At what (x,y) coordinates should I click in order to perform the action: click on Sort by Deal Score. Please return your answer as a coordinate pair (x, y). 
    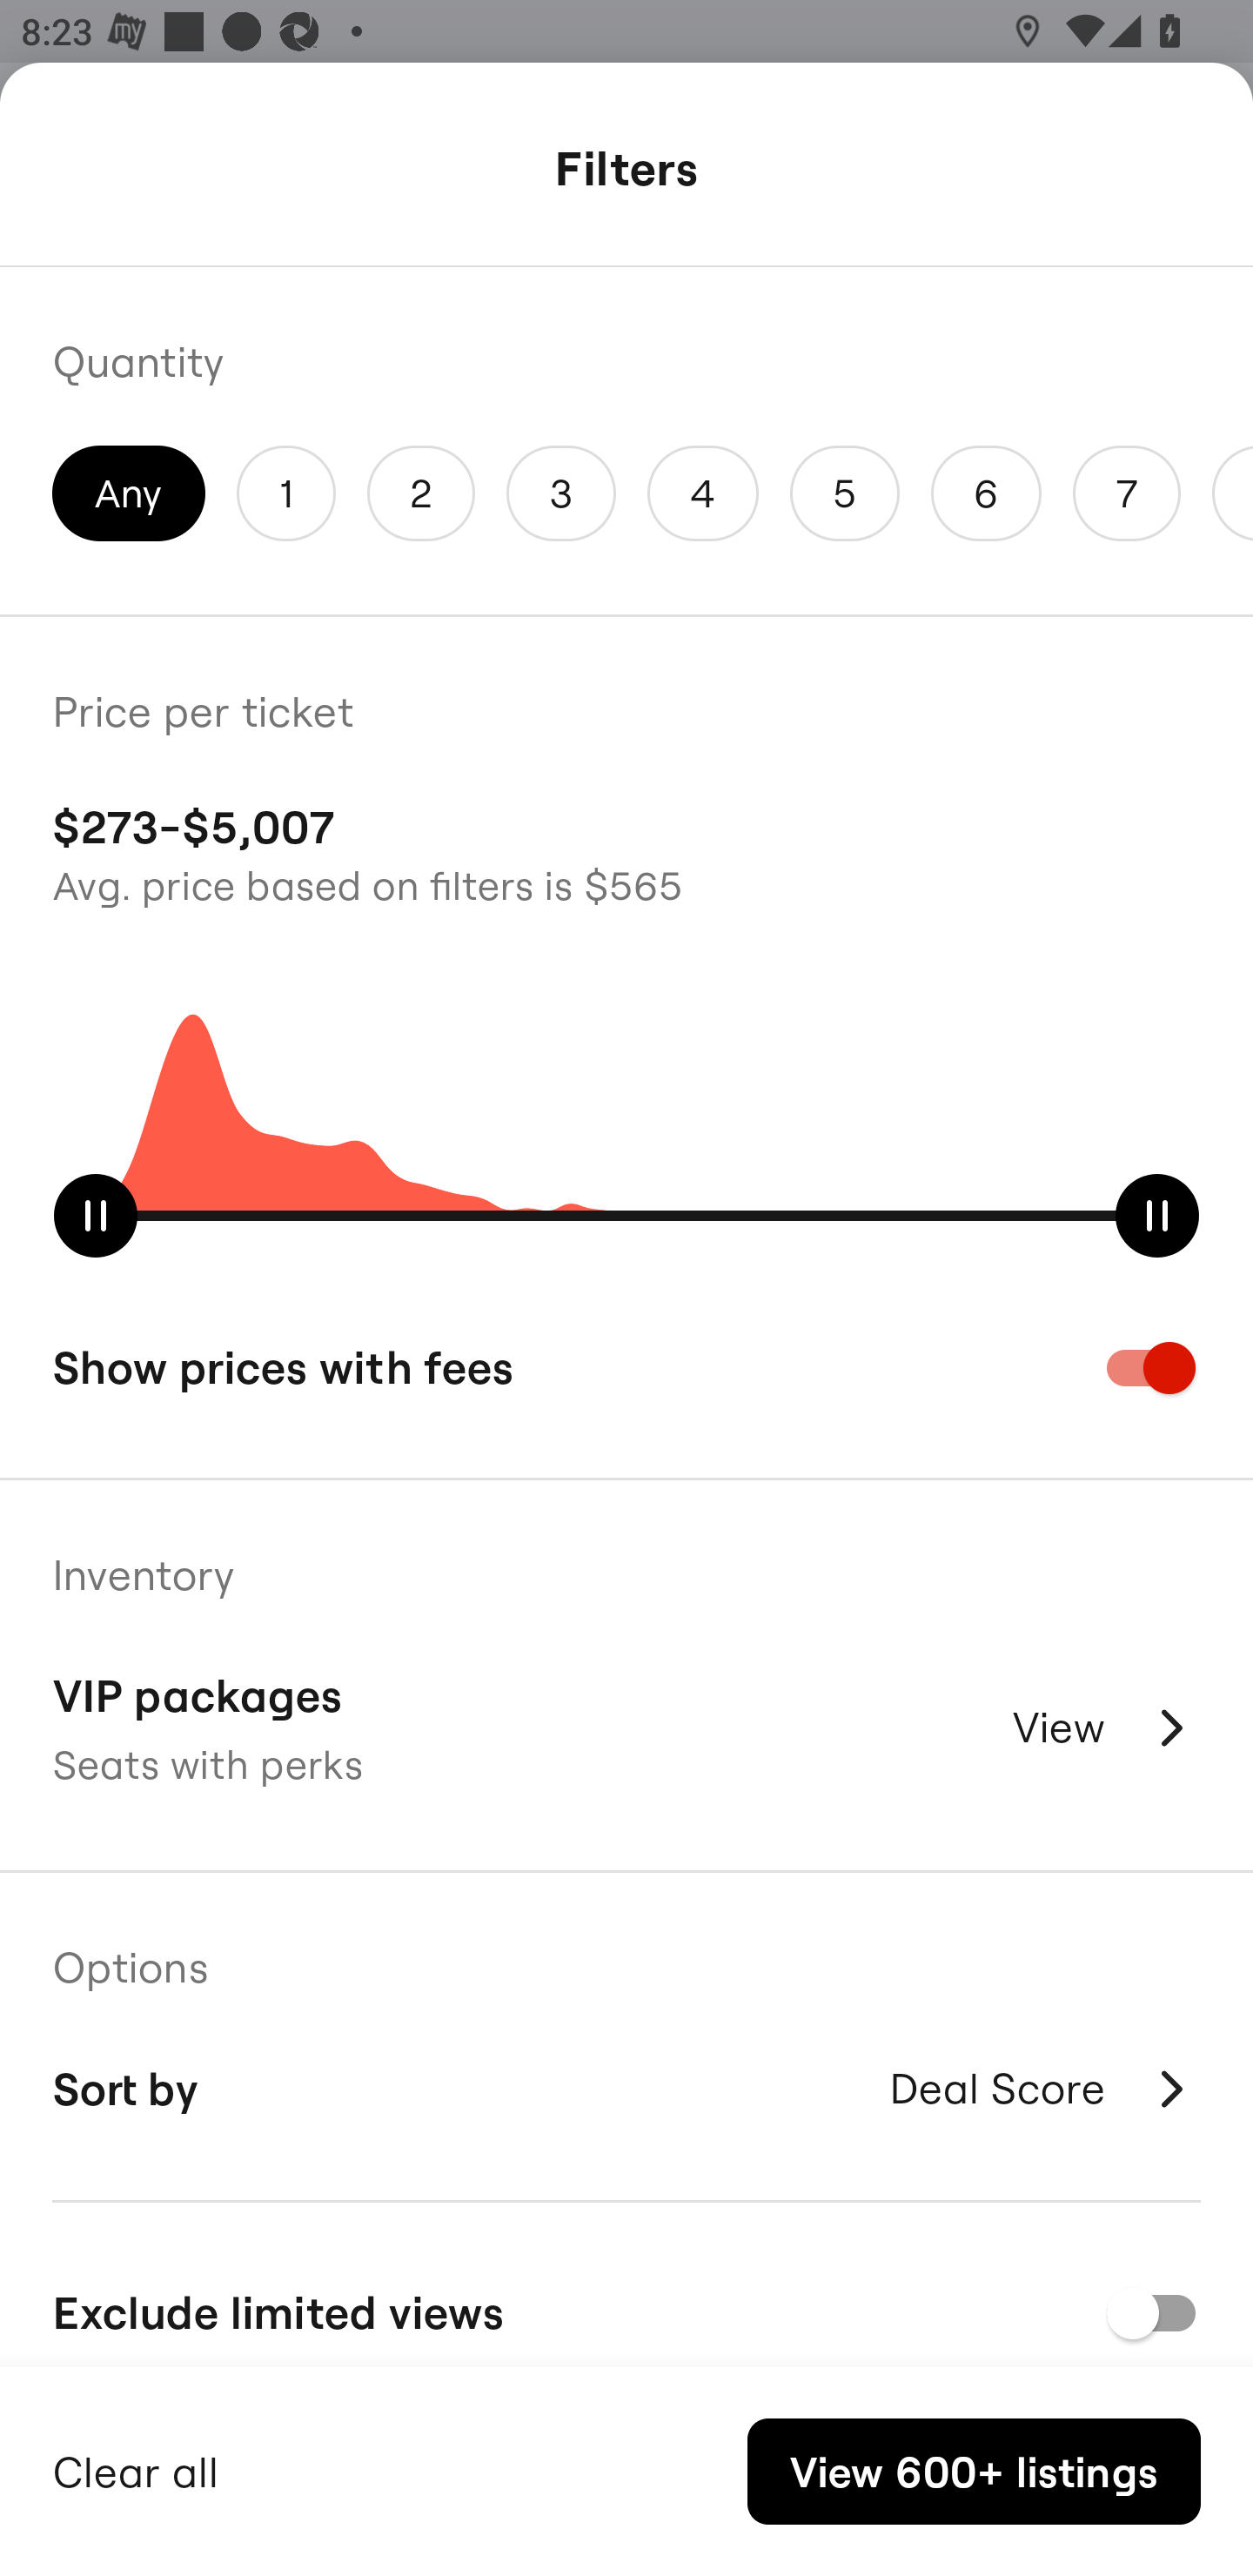
    Looking at the image, I should click on (626, 2089).